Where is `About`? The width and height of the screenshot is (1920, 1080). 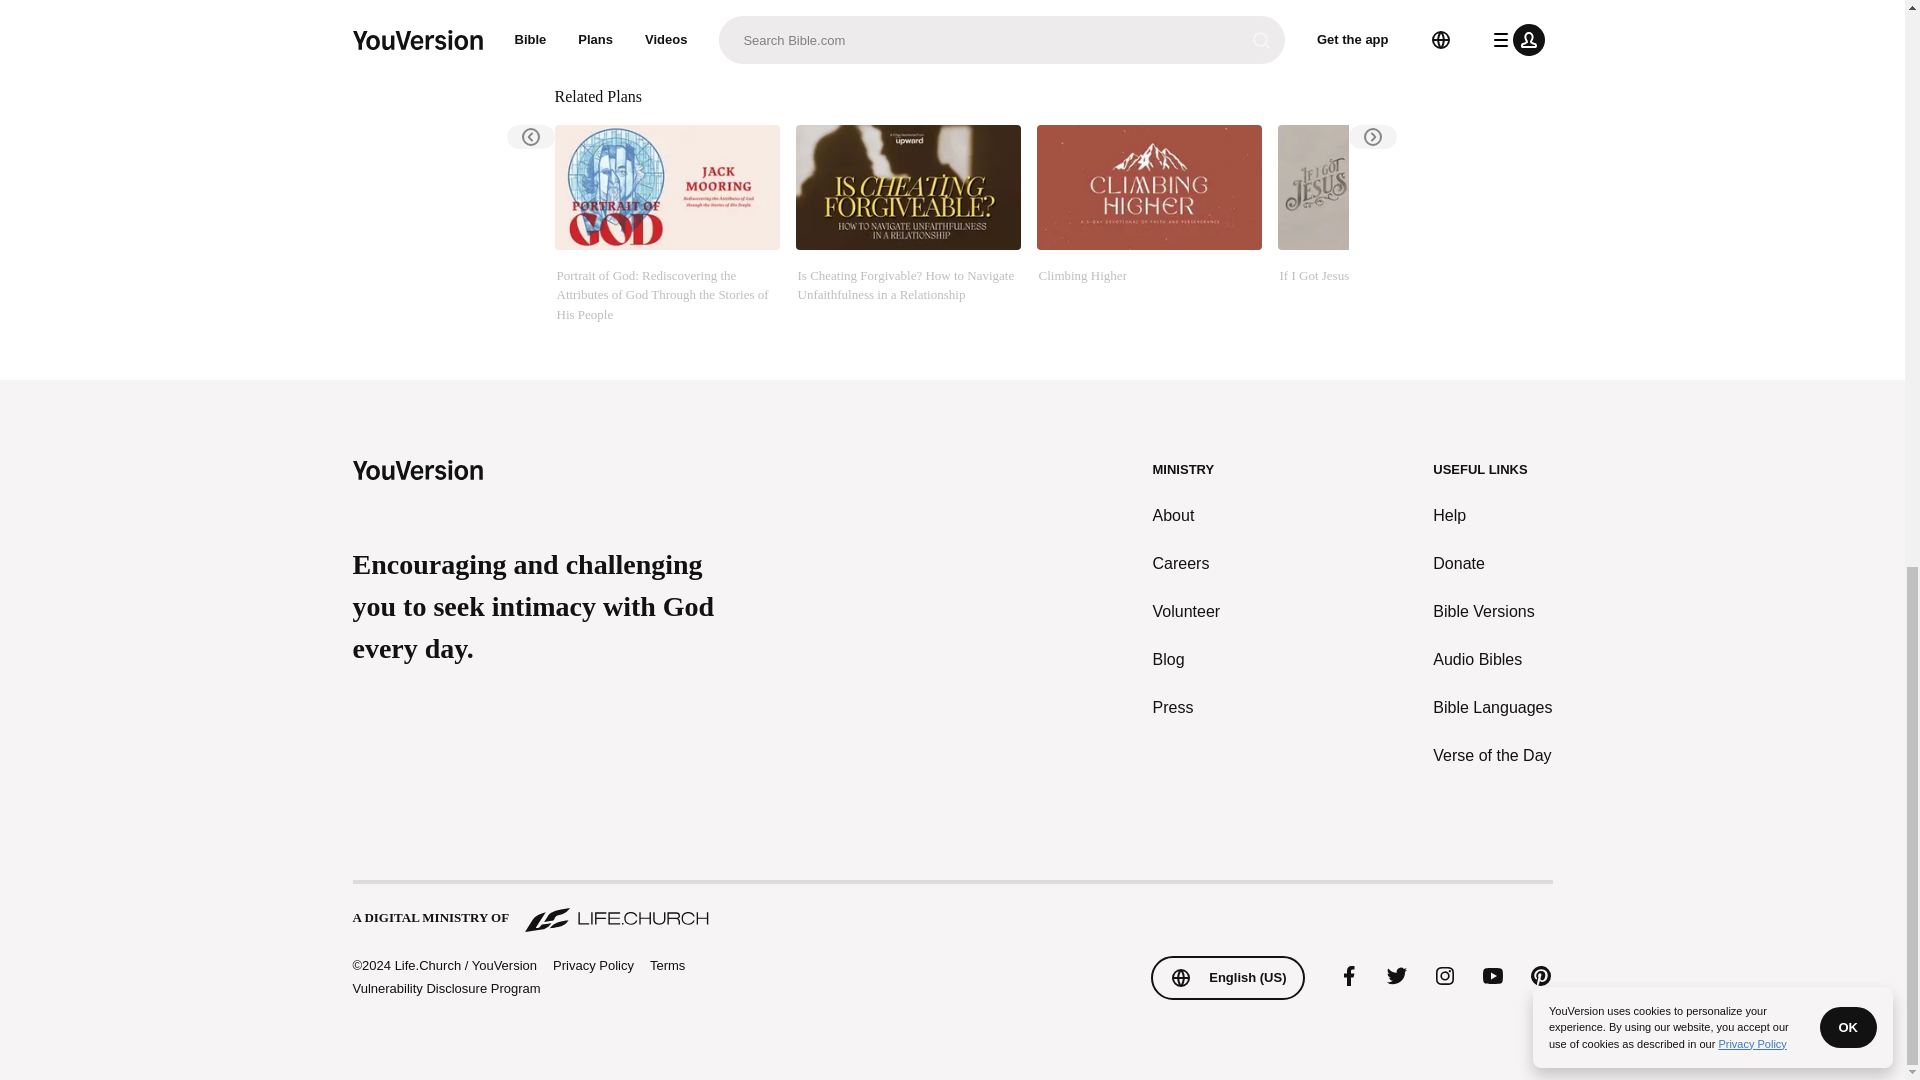 About is located at coordinates (1187, 516).